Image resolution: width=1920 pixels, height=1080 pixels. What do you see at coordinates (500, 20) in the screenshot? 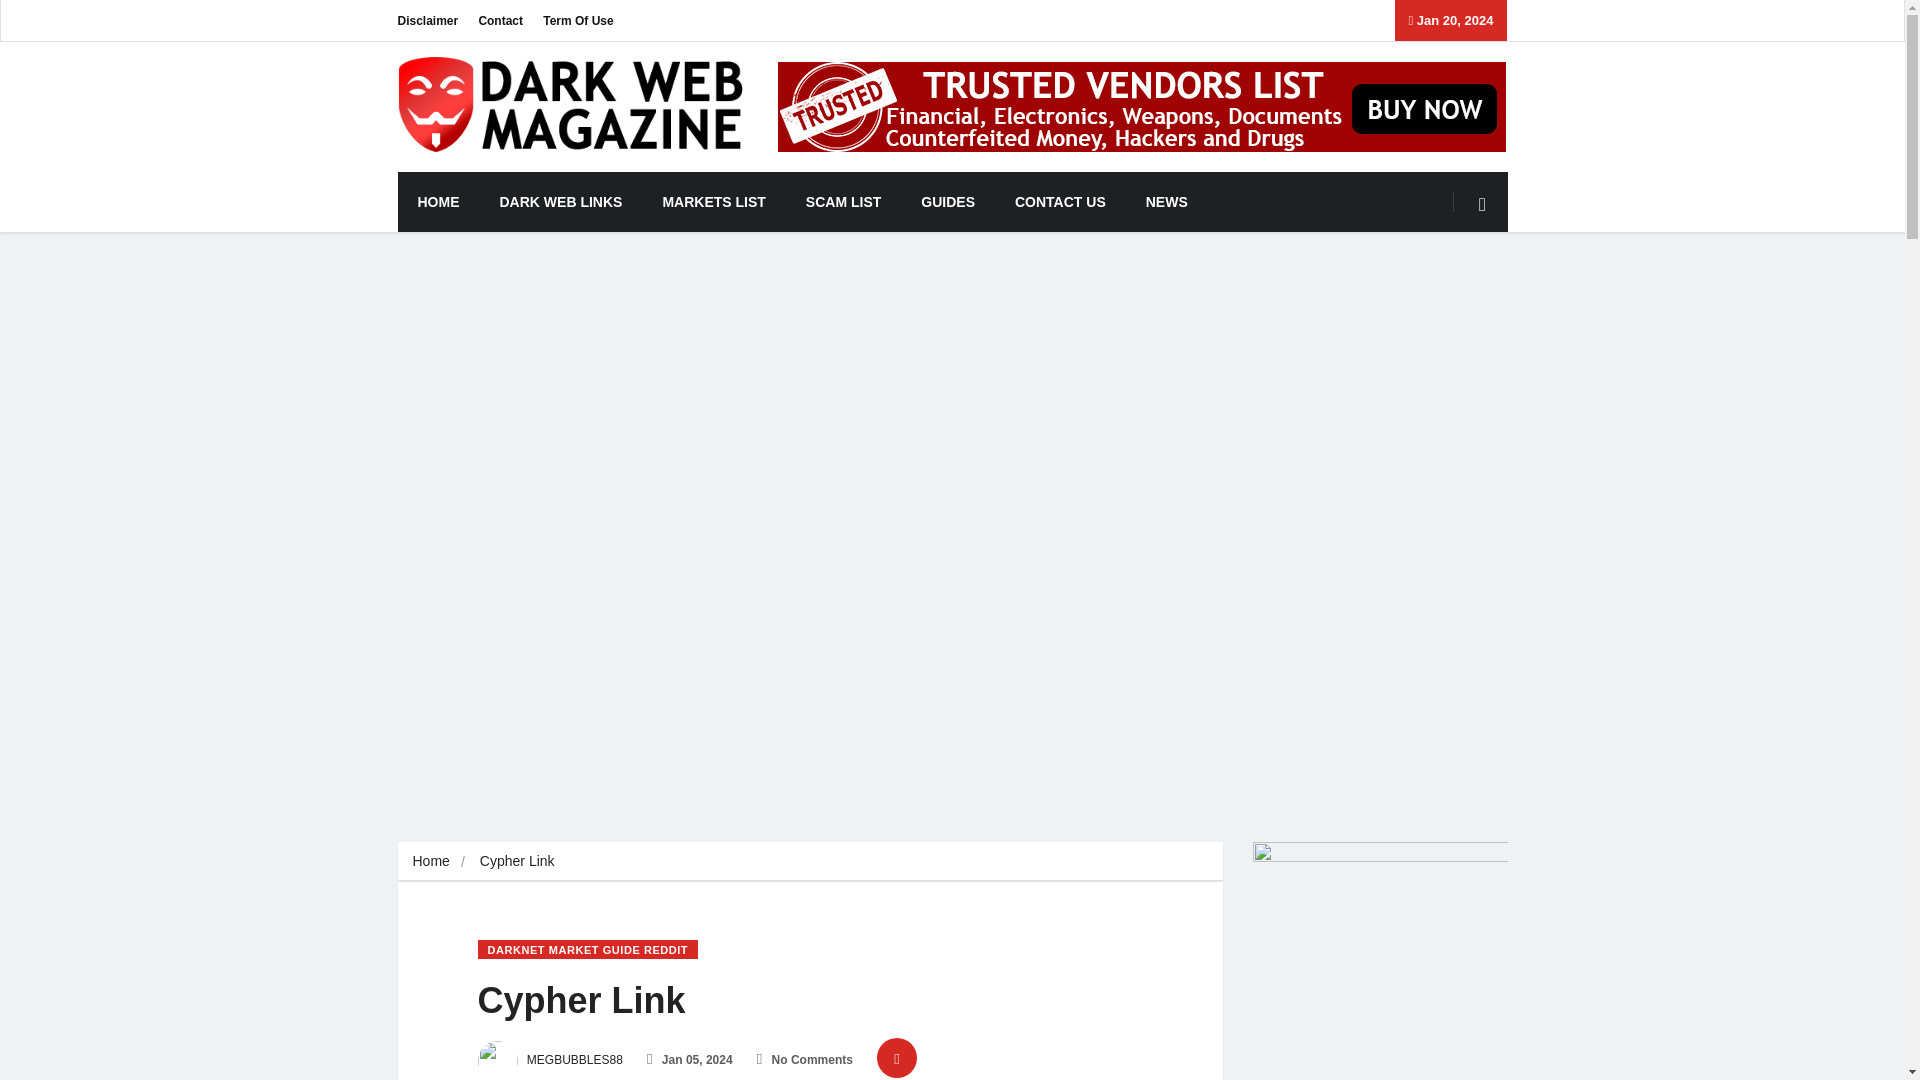
I see `Contact` at bounding box center [500, 20].